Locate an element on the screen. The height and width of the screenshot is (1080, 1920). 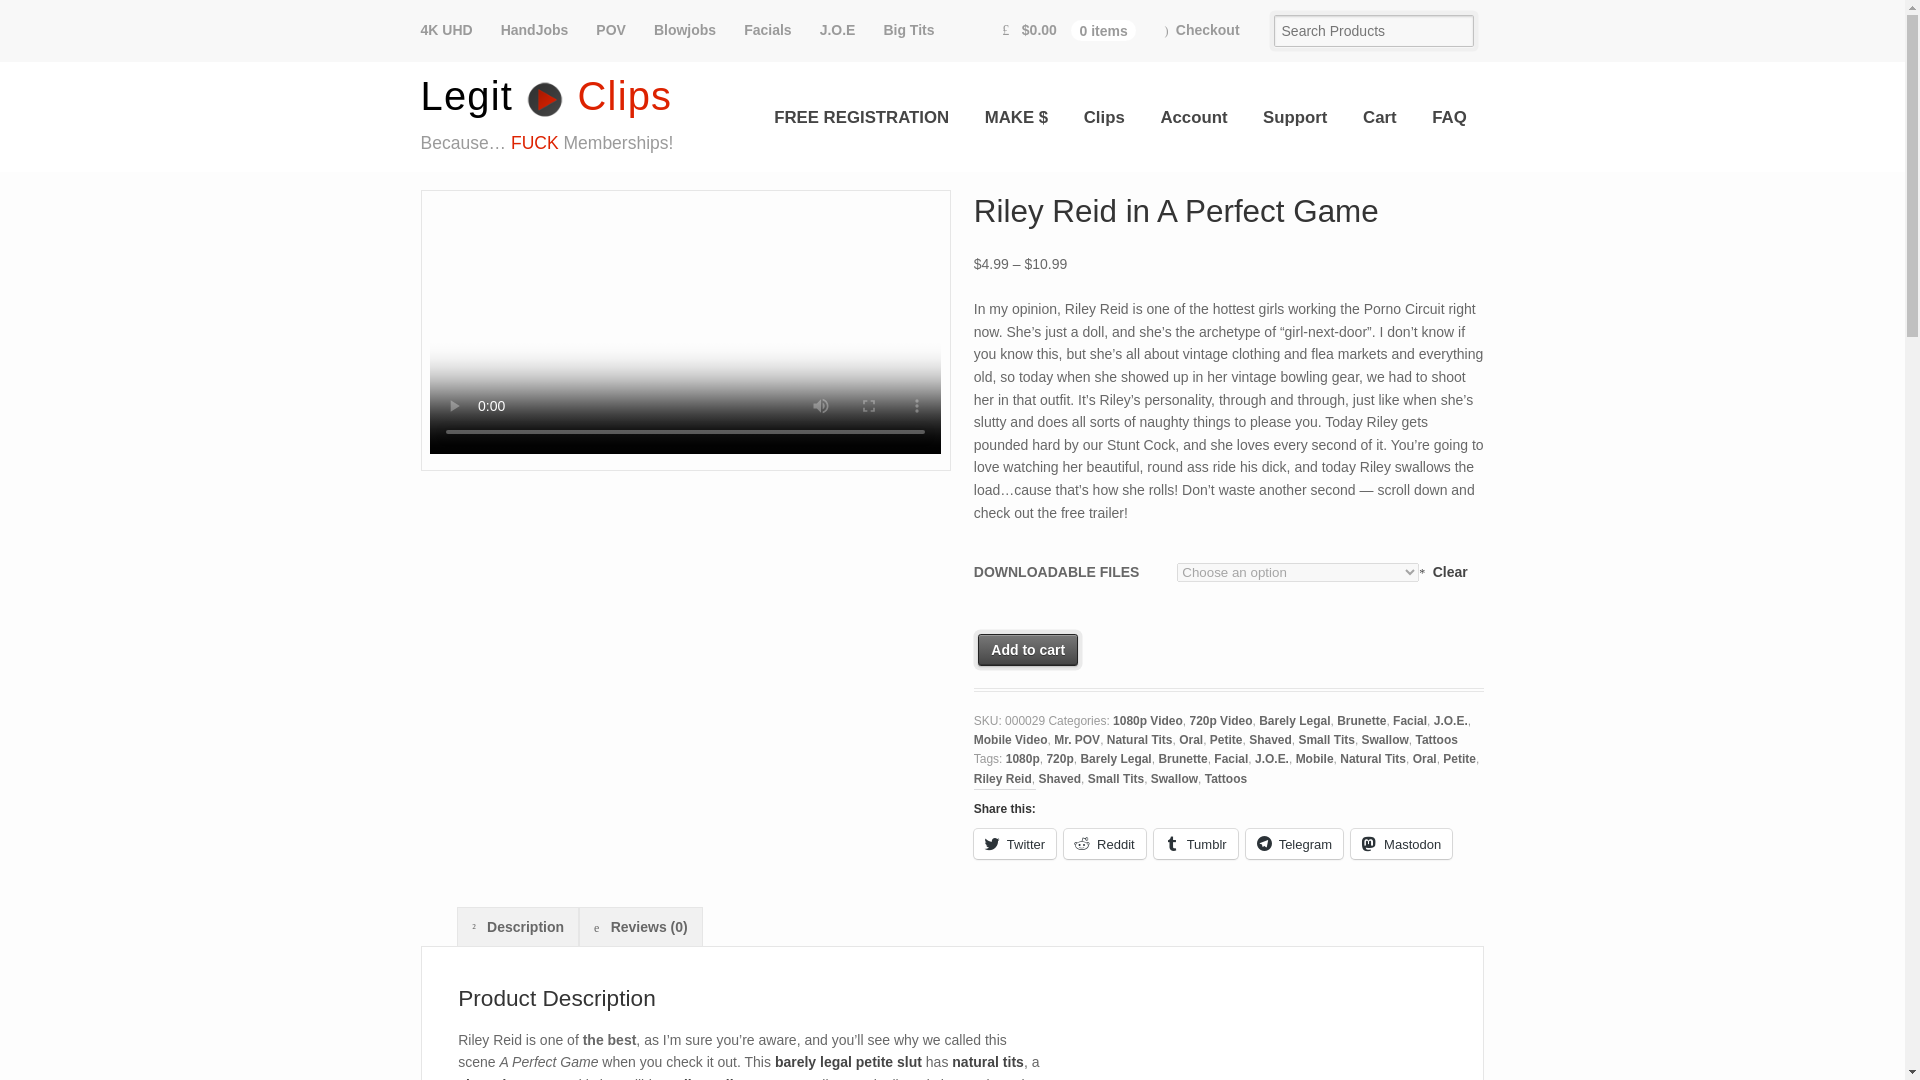
Oral is located at coordinates (1190, 740).